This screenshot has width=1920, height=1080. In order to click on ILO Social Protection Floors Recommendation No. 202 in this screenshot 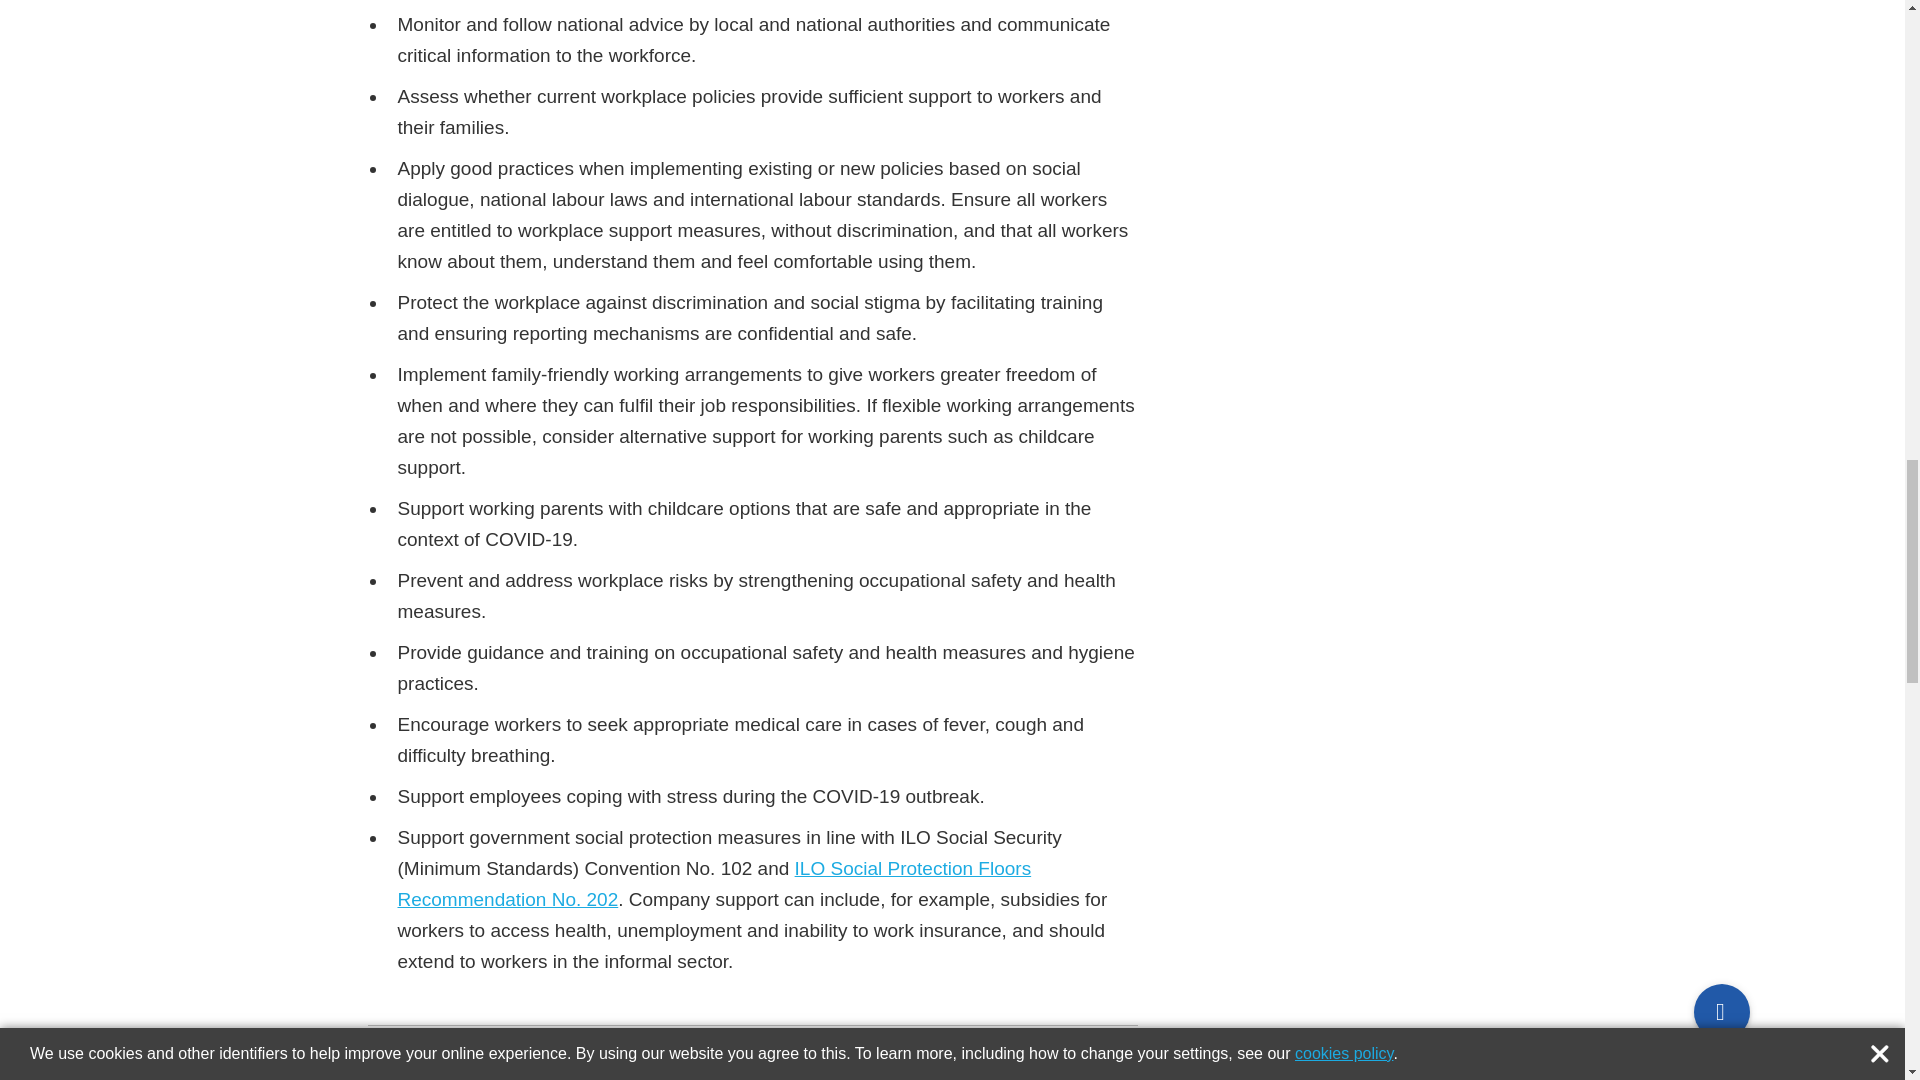, I will do `click(714, 884)`.